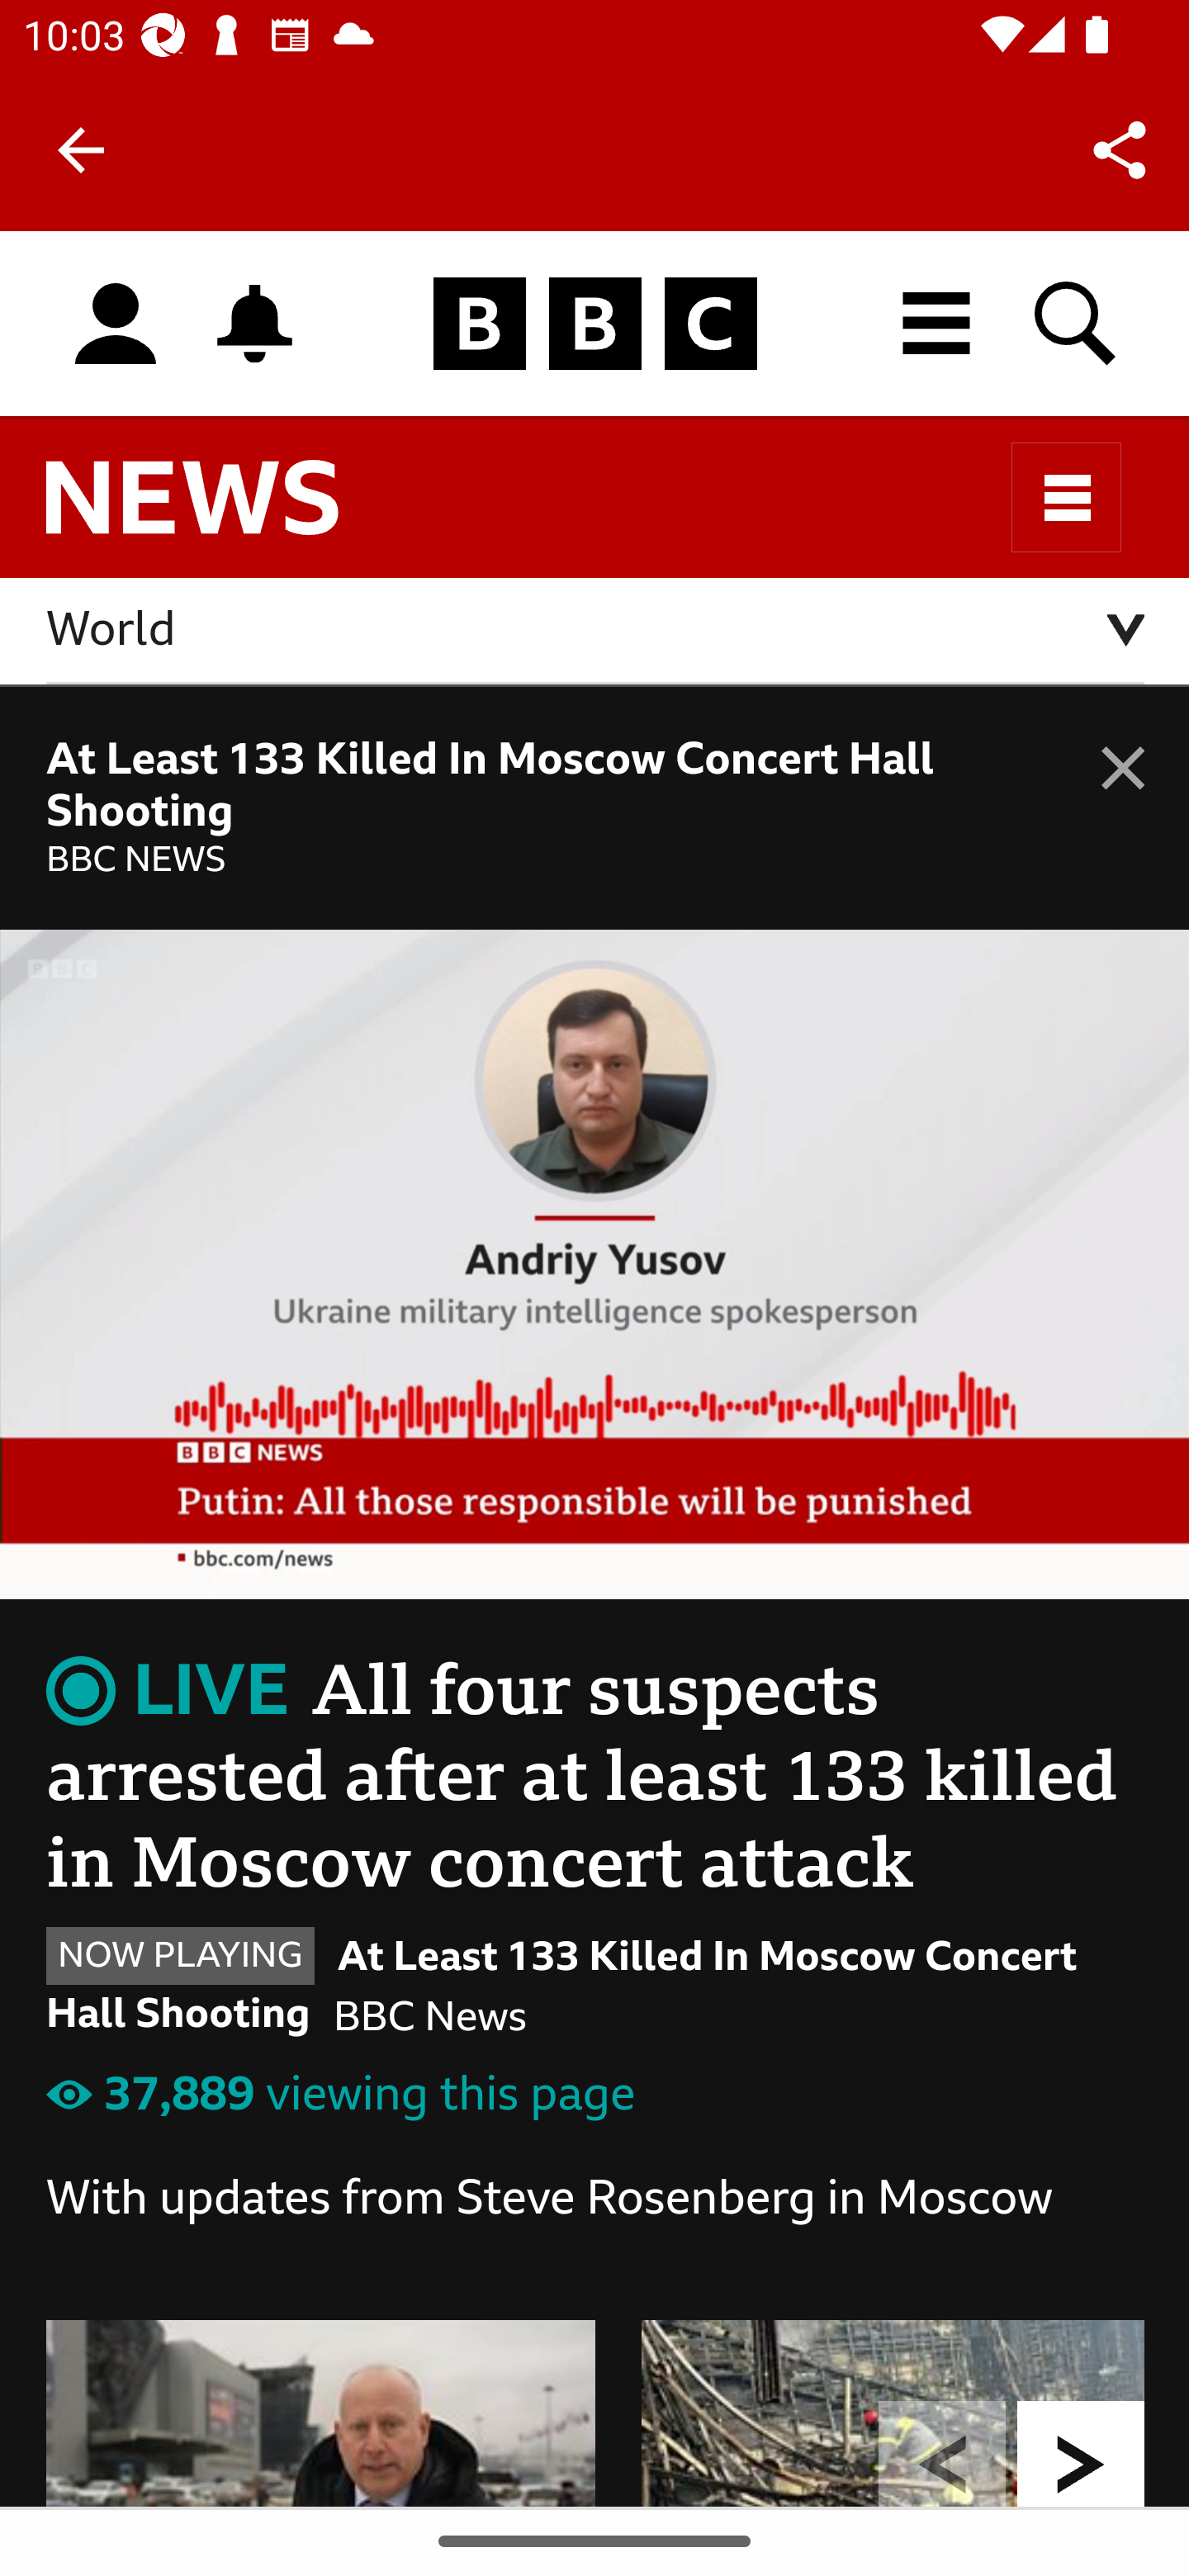  I want to click on Sign in, so click(116, 325).